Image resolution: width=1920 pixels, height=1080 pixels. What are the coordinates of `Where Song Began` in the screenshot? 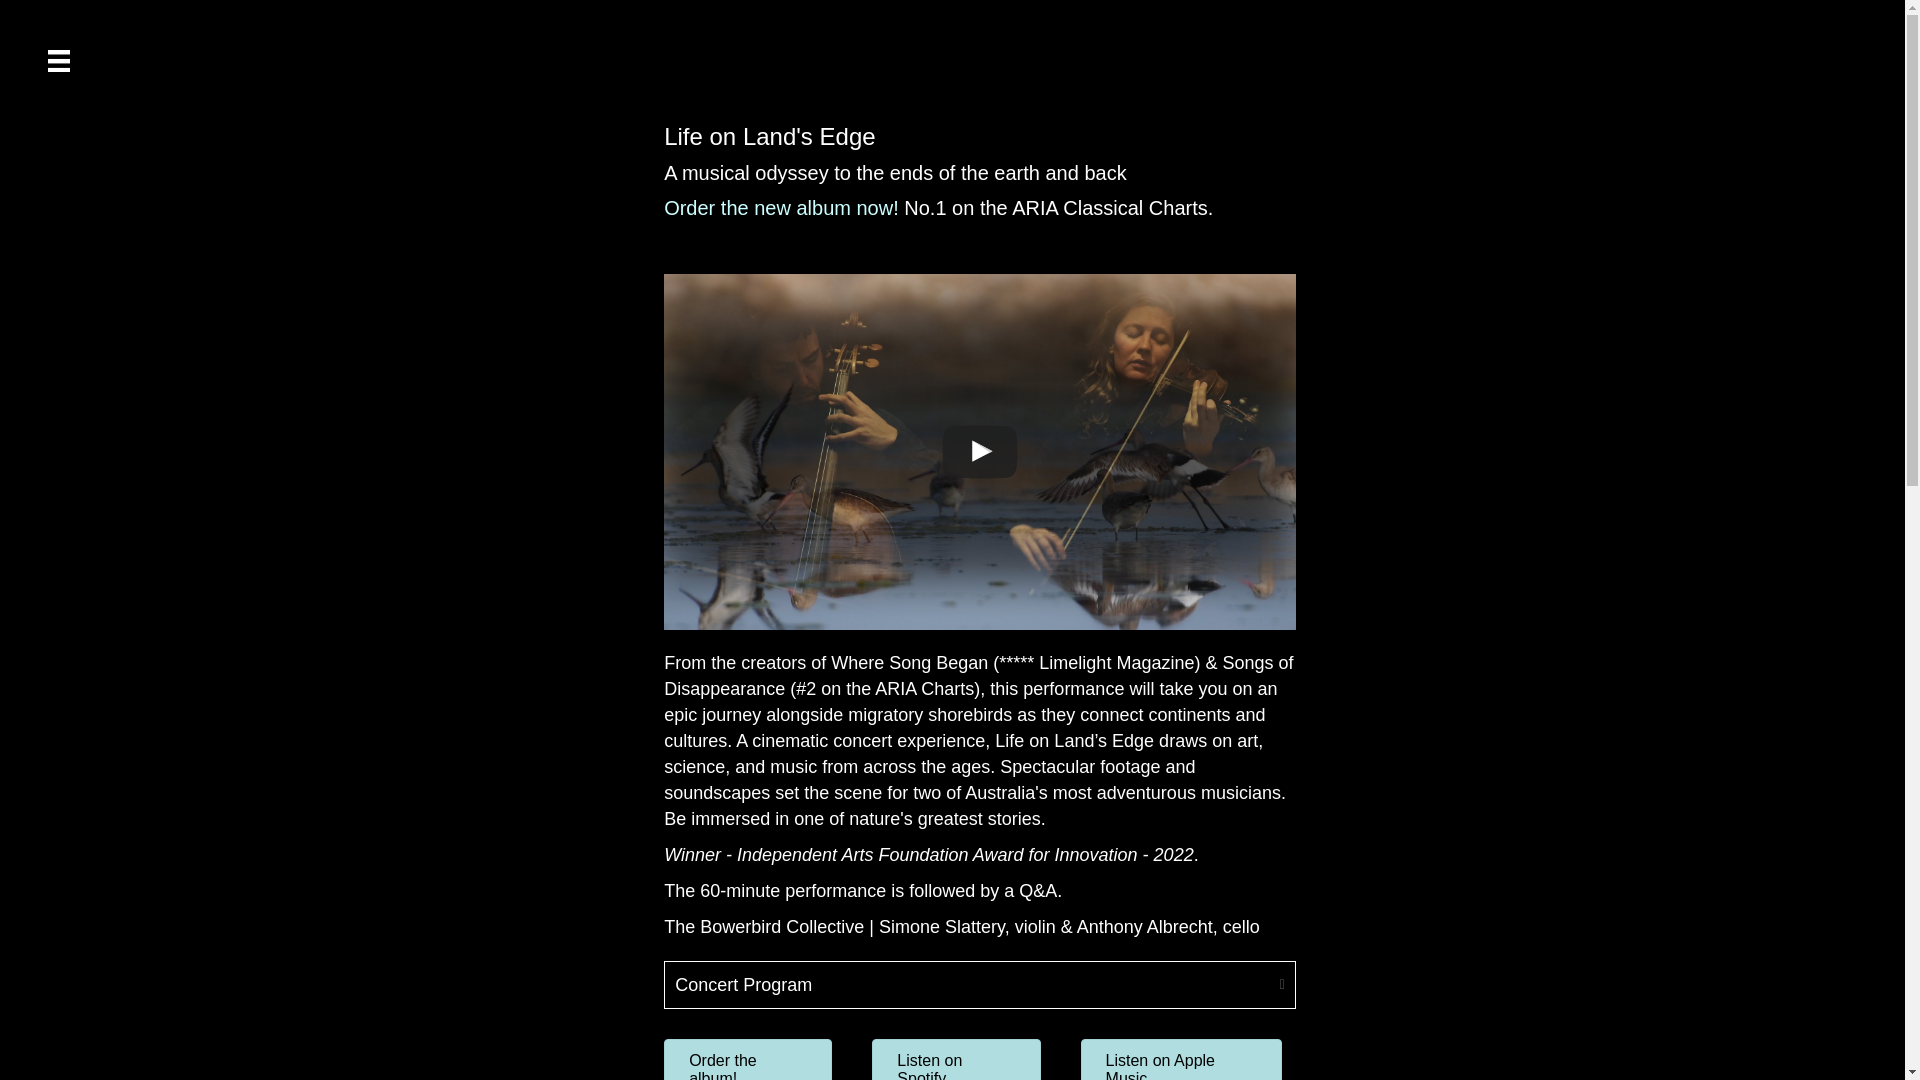 It's located at (910, 662).